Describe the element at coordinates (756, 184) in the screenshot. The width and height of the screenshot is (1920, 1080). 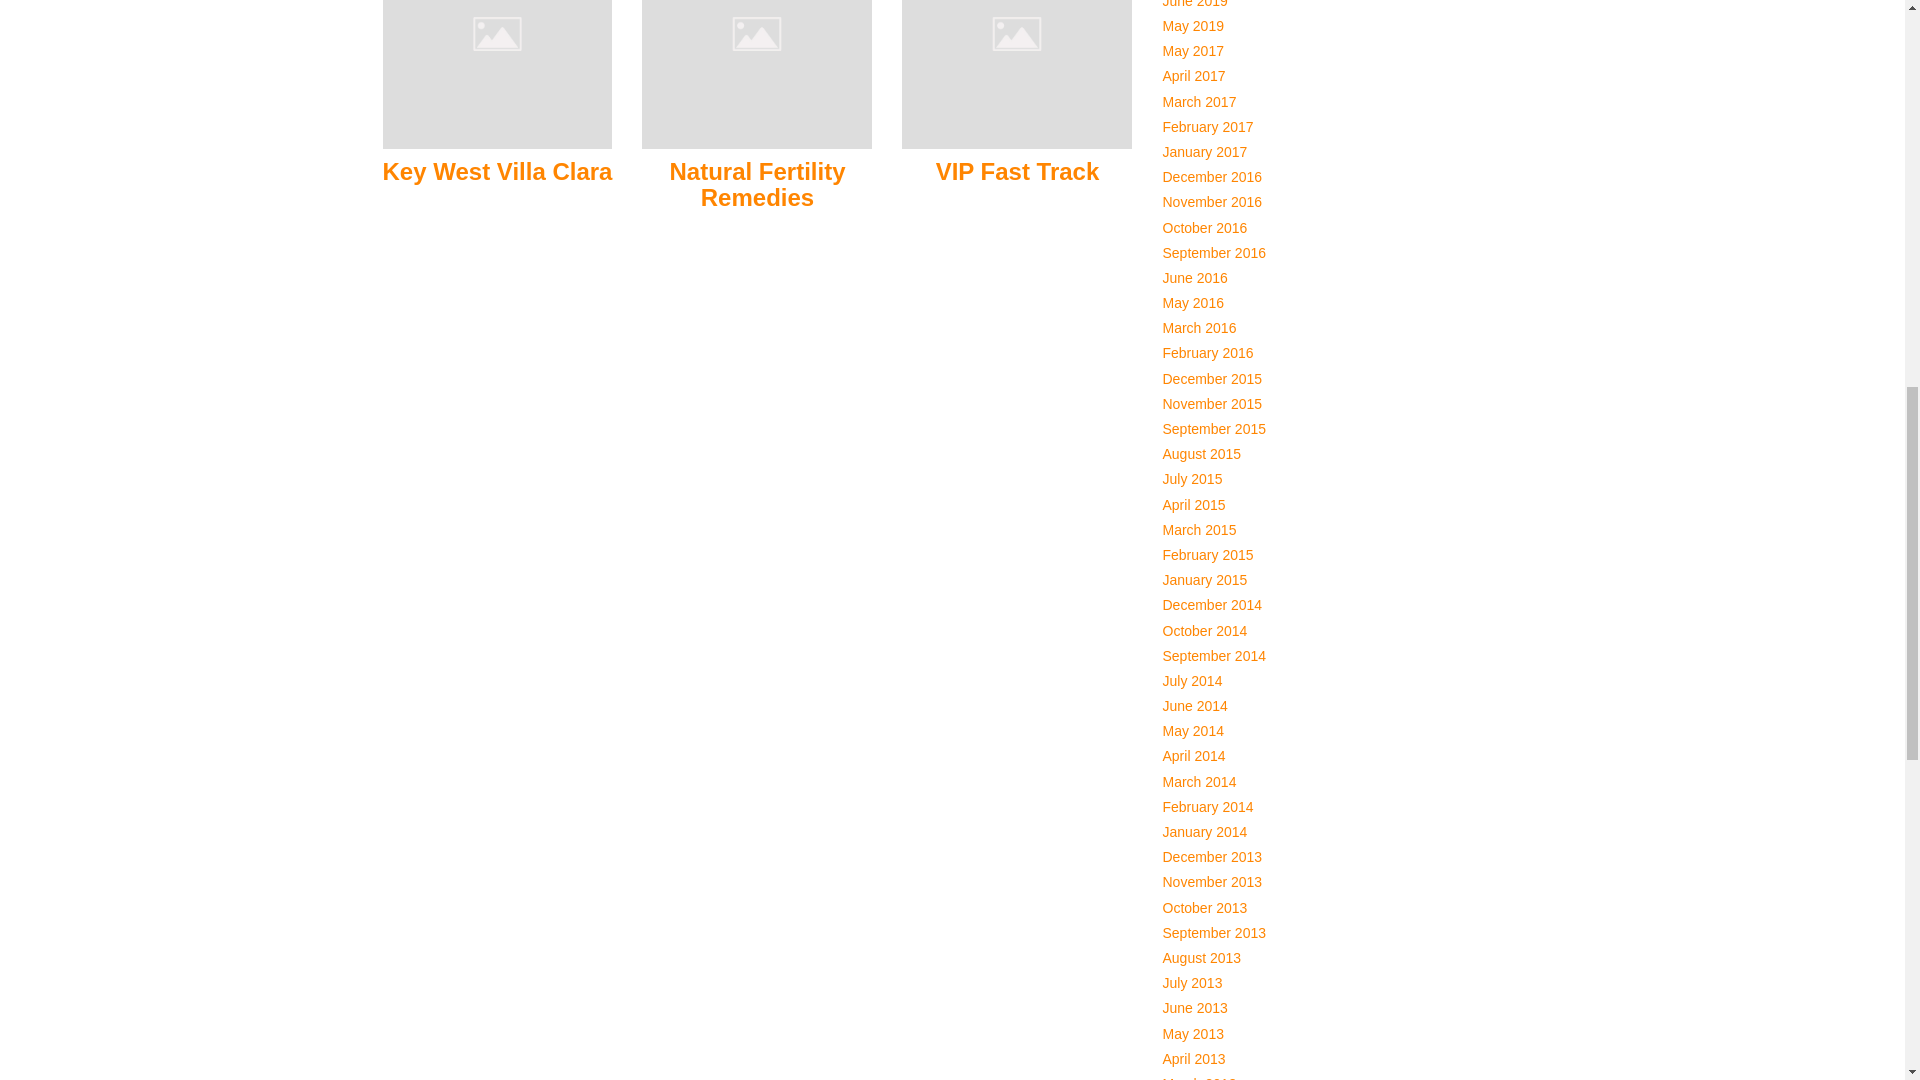
I see `Natural Fertility Remedies` at that location.